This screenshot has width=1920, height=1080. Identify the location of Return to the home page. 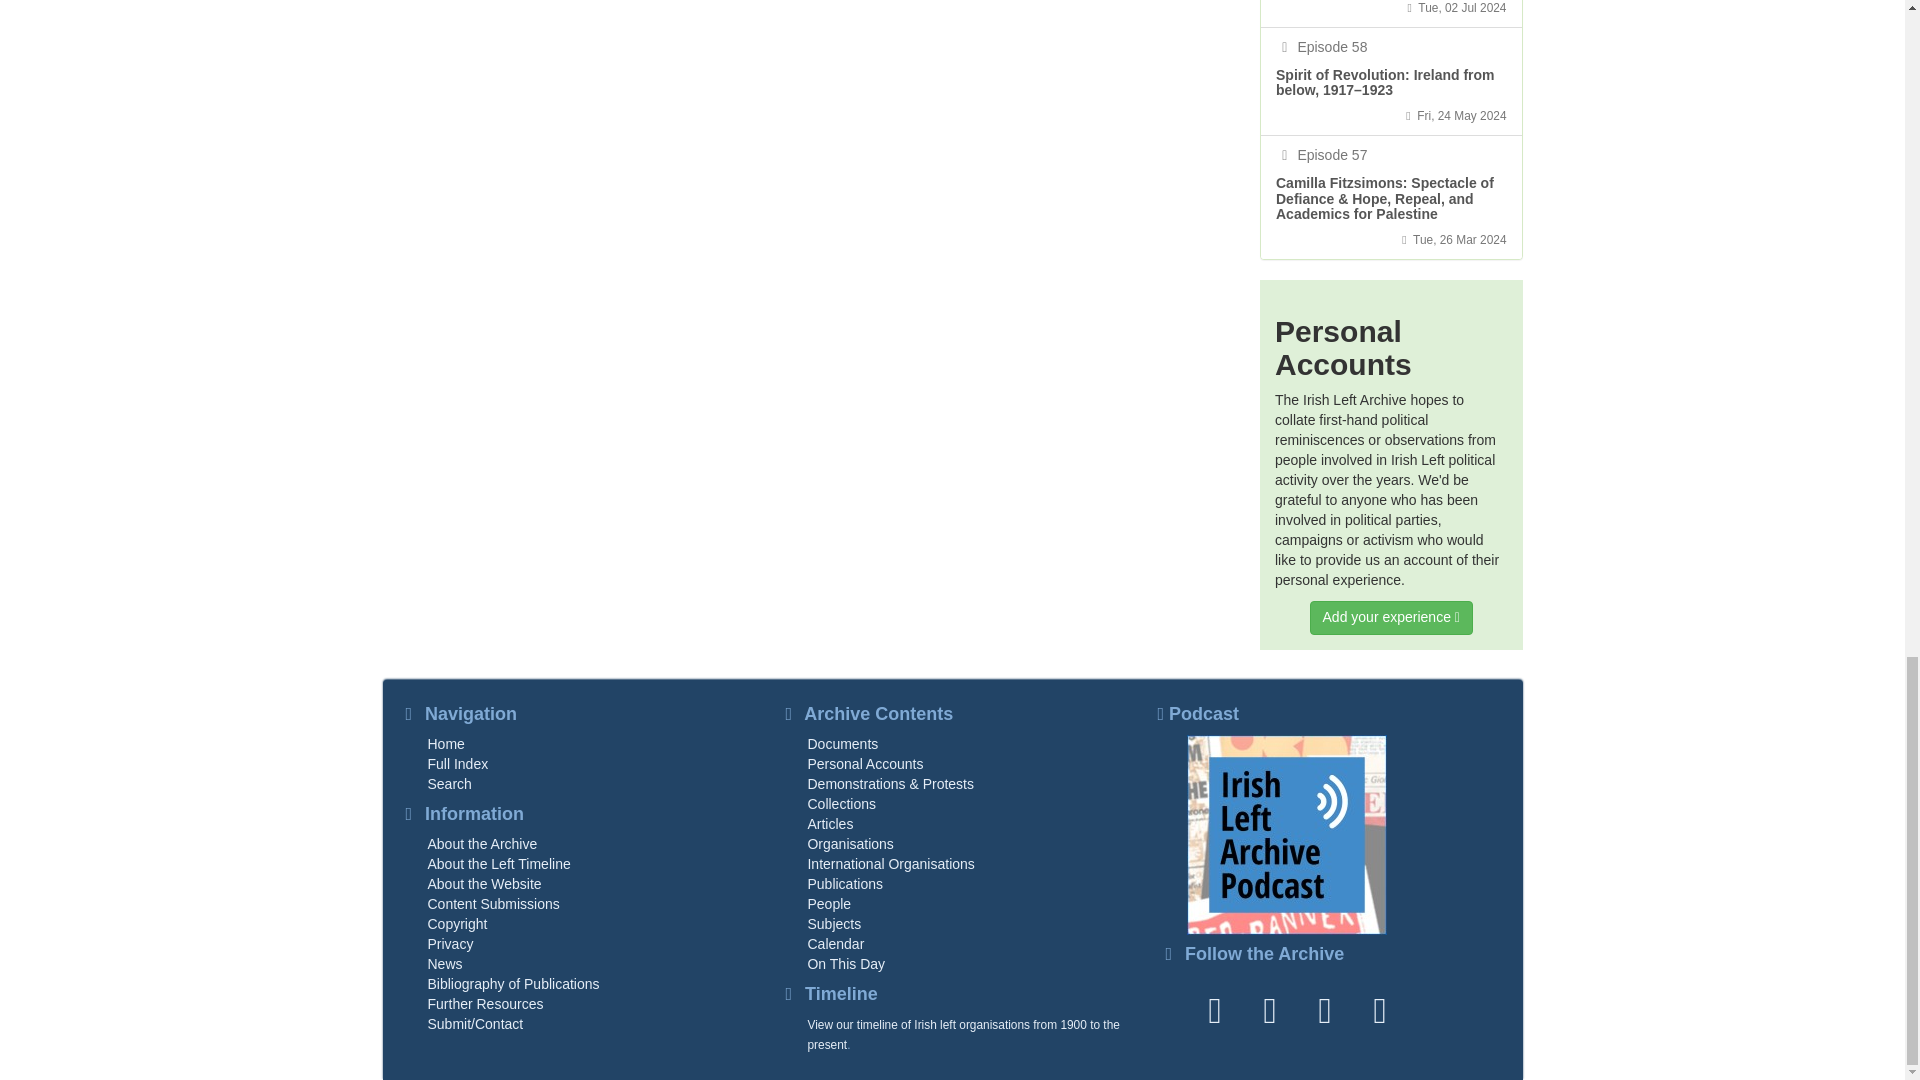
(446, 743).